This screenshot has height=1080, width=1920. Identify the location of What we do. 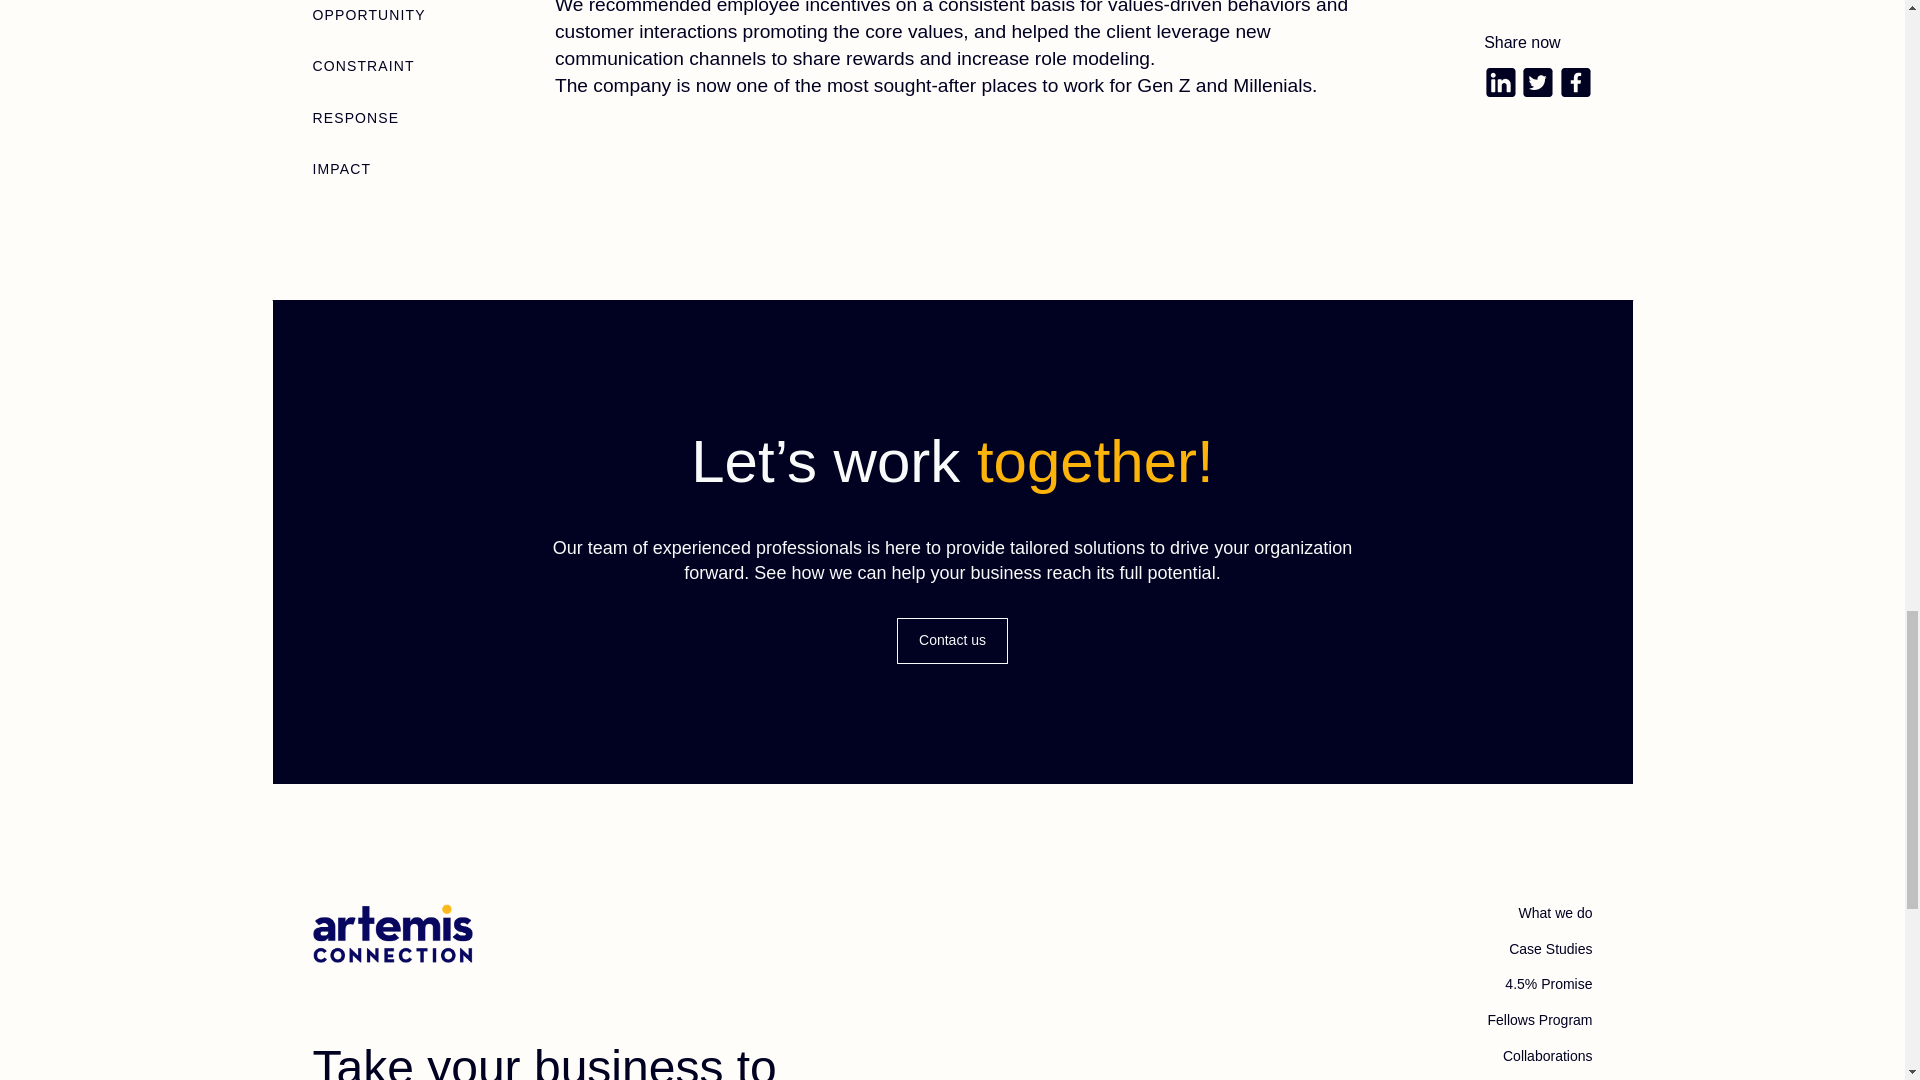
(1556, 914).